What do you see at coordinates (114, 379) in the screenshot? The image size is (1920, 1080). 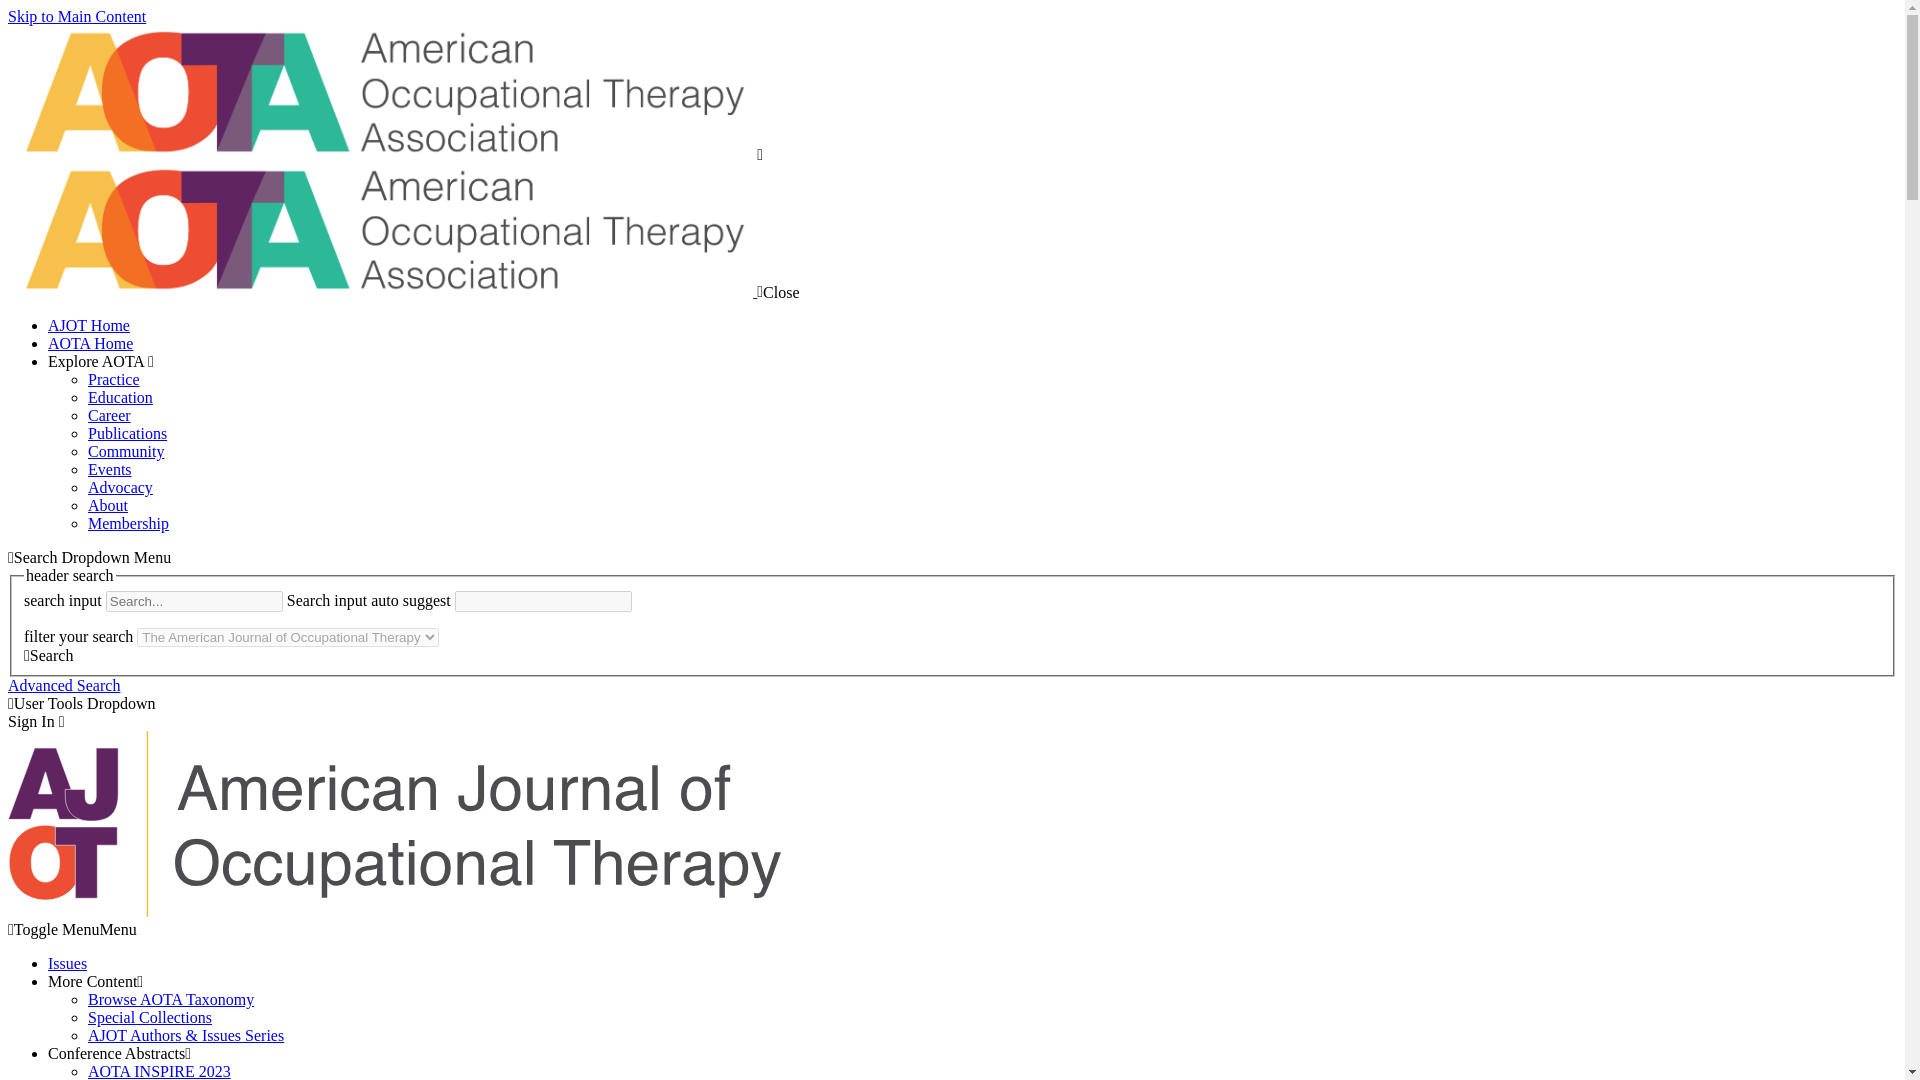 I see `Practice` at bounding box center [114, 379].